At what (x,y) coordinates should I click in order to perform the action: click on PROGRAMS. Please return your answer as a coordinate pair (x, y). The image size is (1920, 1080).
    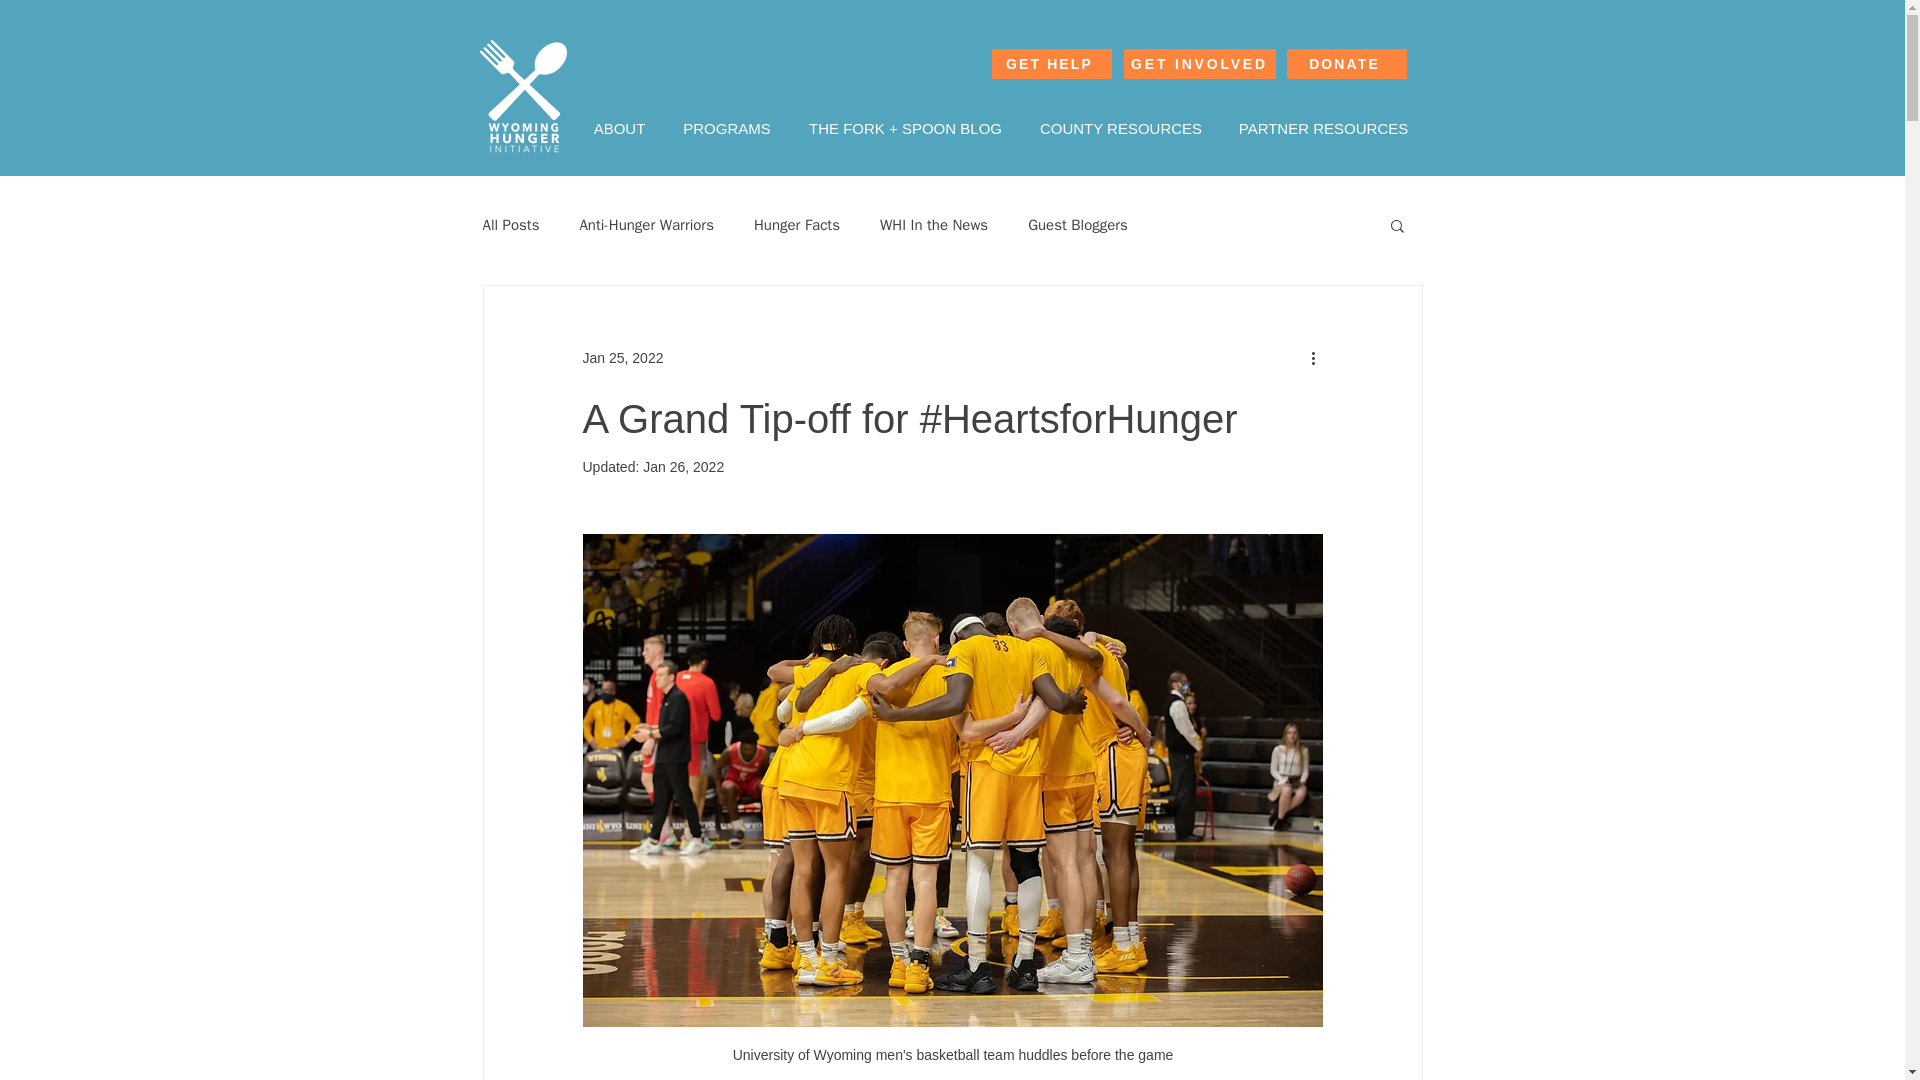
    Looking at the image, I should click on (726, 128).